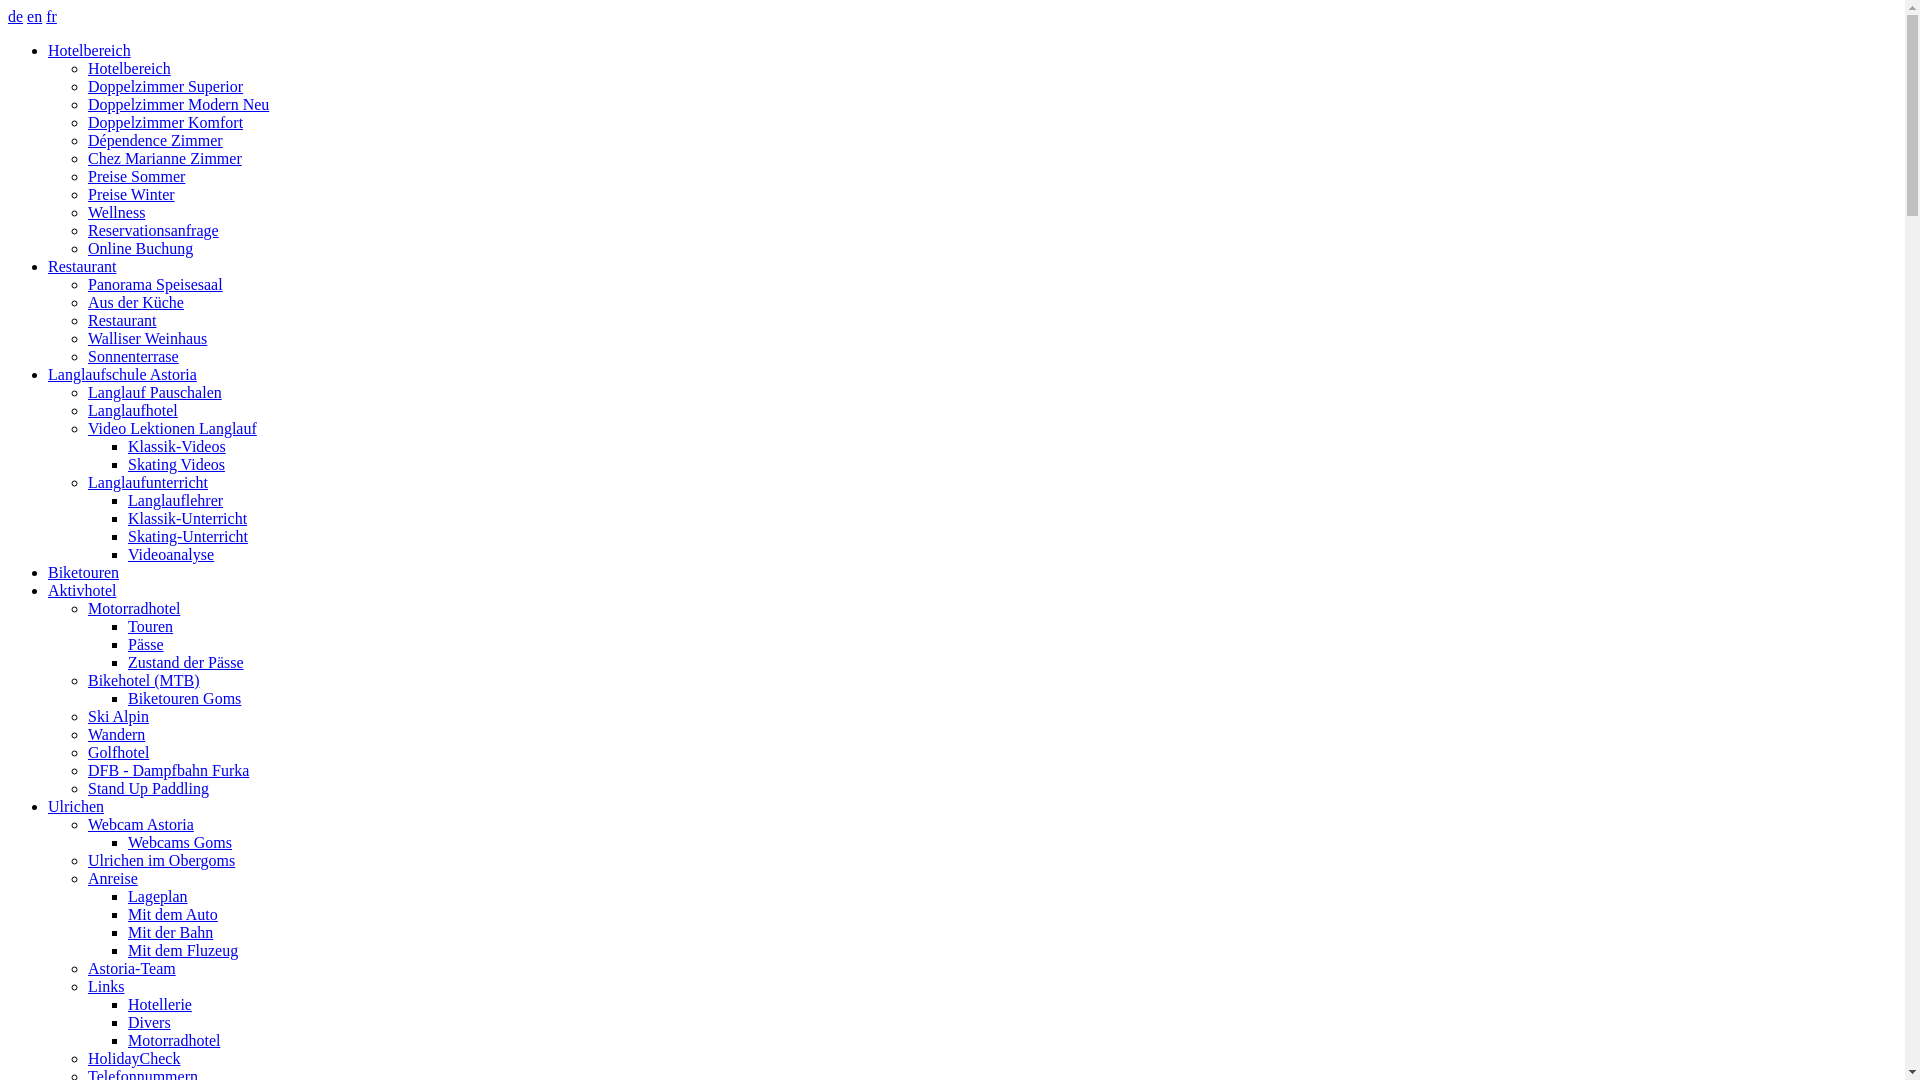  What do you see at coordinates (155, 392) in the screenshot?
I see `Langlauf Pauschalen` at bounding box center [155, 392].